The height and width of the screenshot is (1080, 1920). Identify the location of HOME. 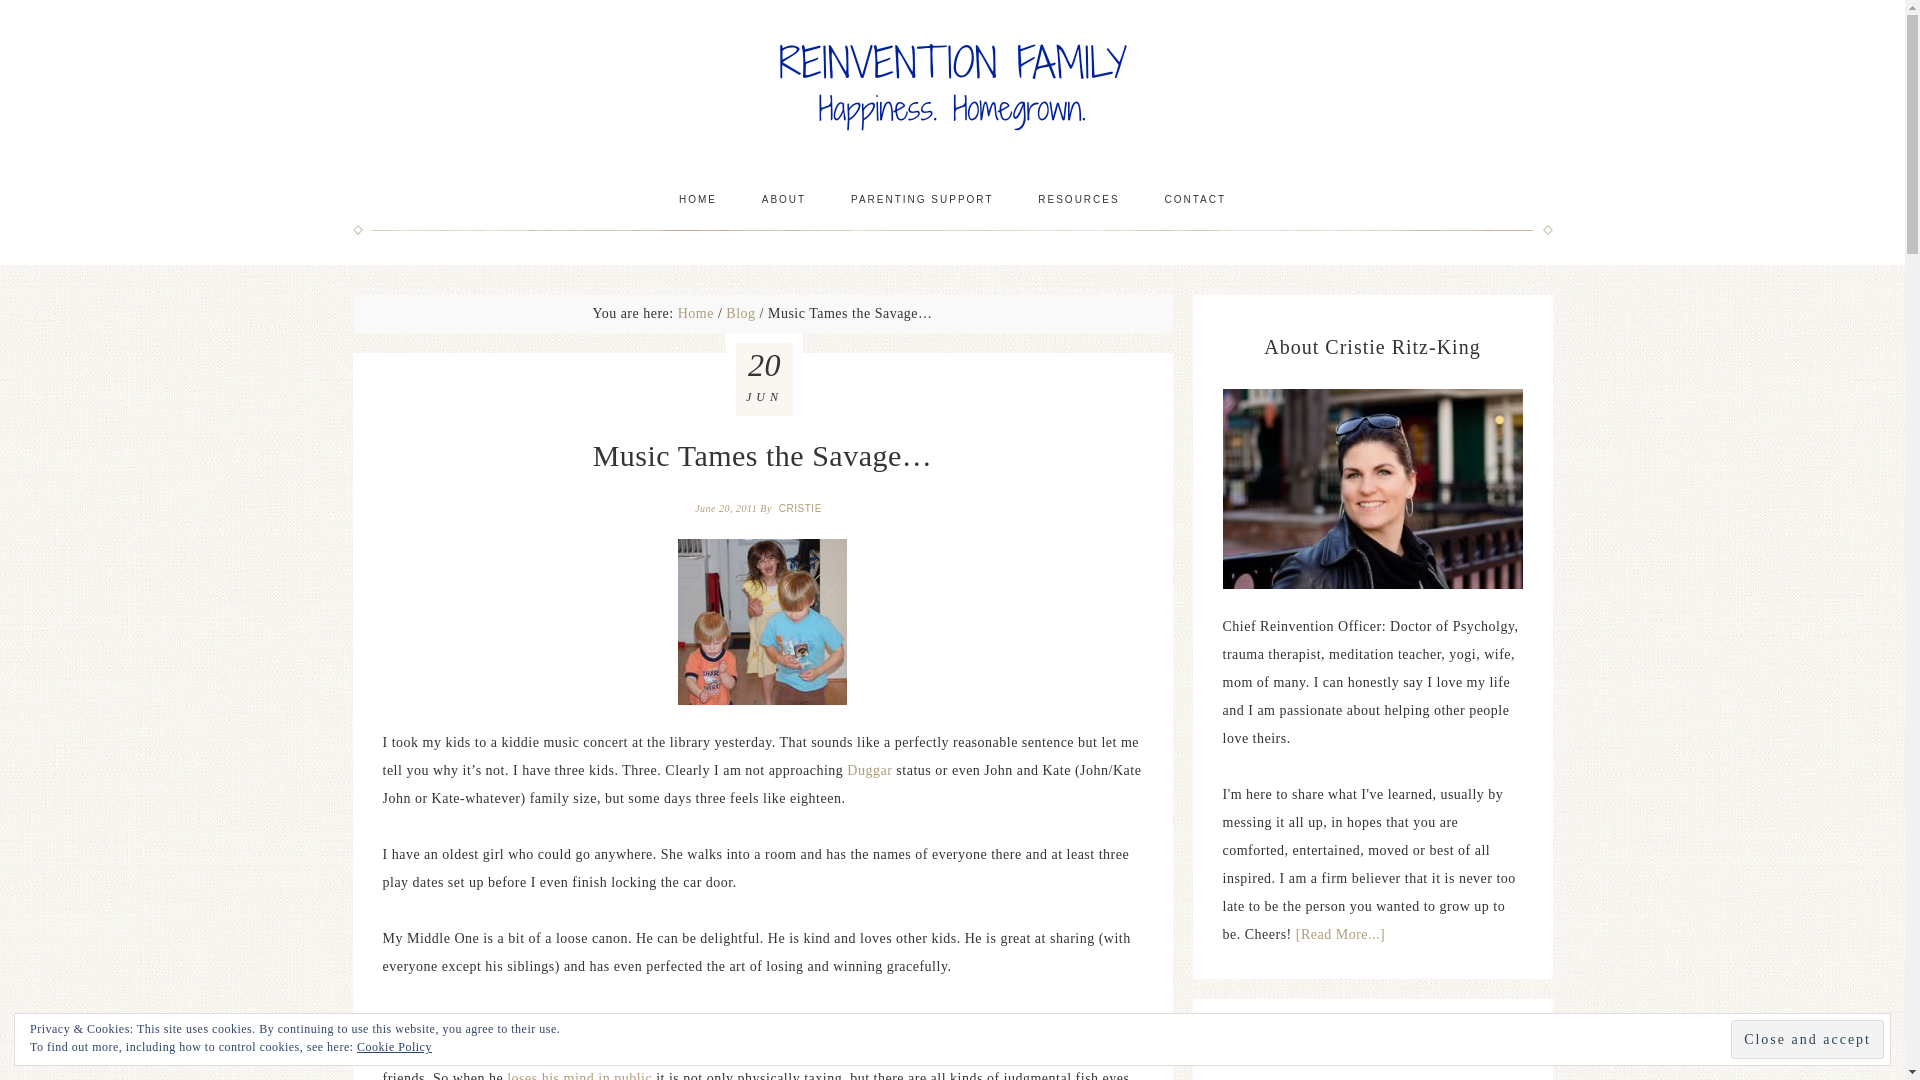
(698, 199).